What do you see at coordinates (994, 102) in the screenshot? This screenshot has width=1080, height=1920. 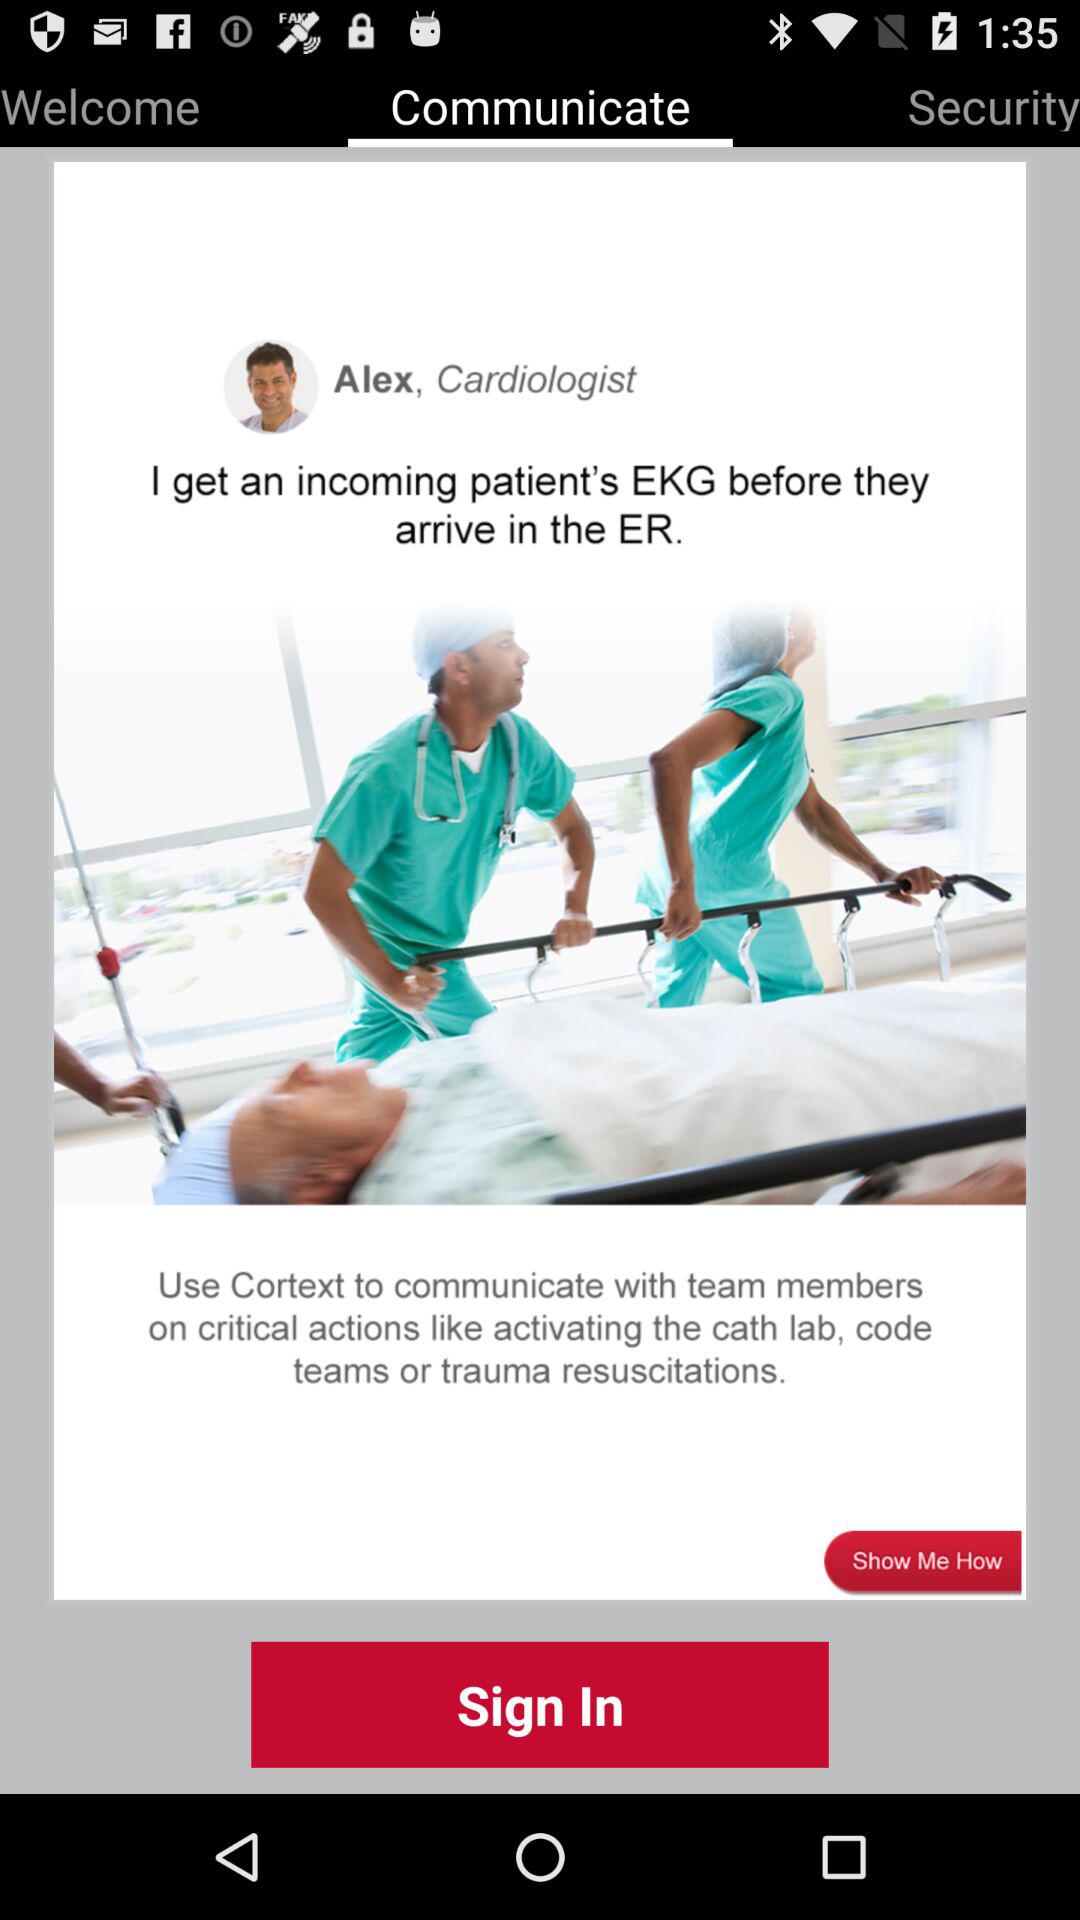 I see `choose the app to the right of the communicate icon` at bounding box center [994, 102].